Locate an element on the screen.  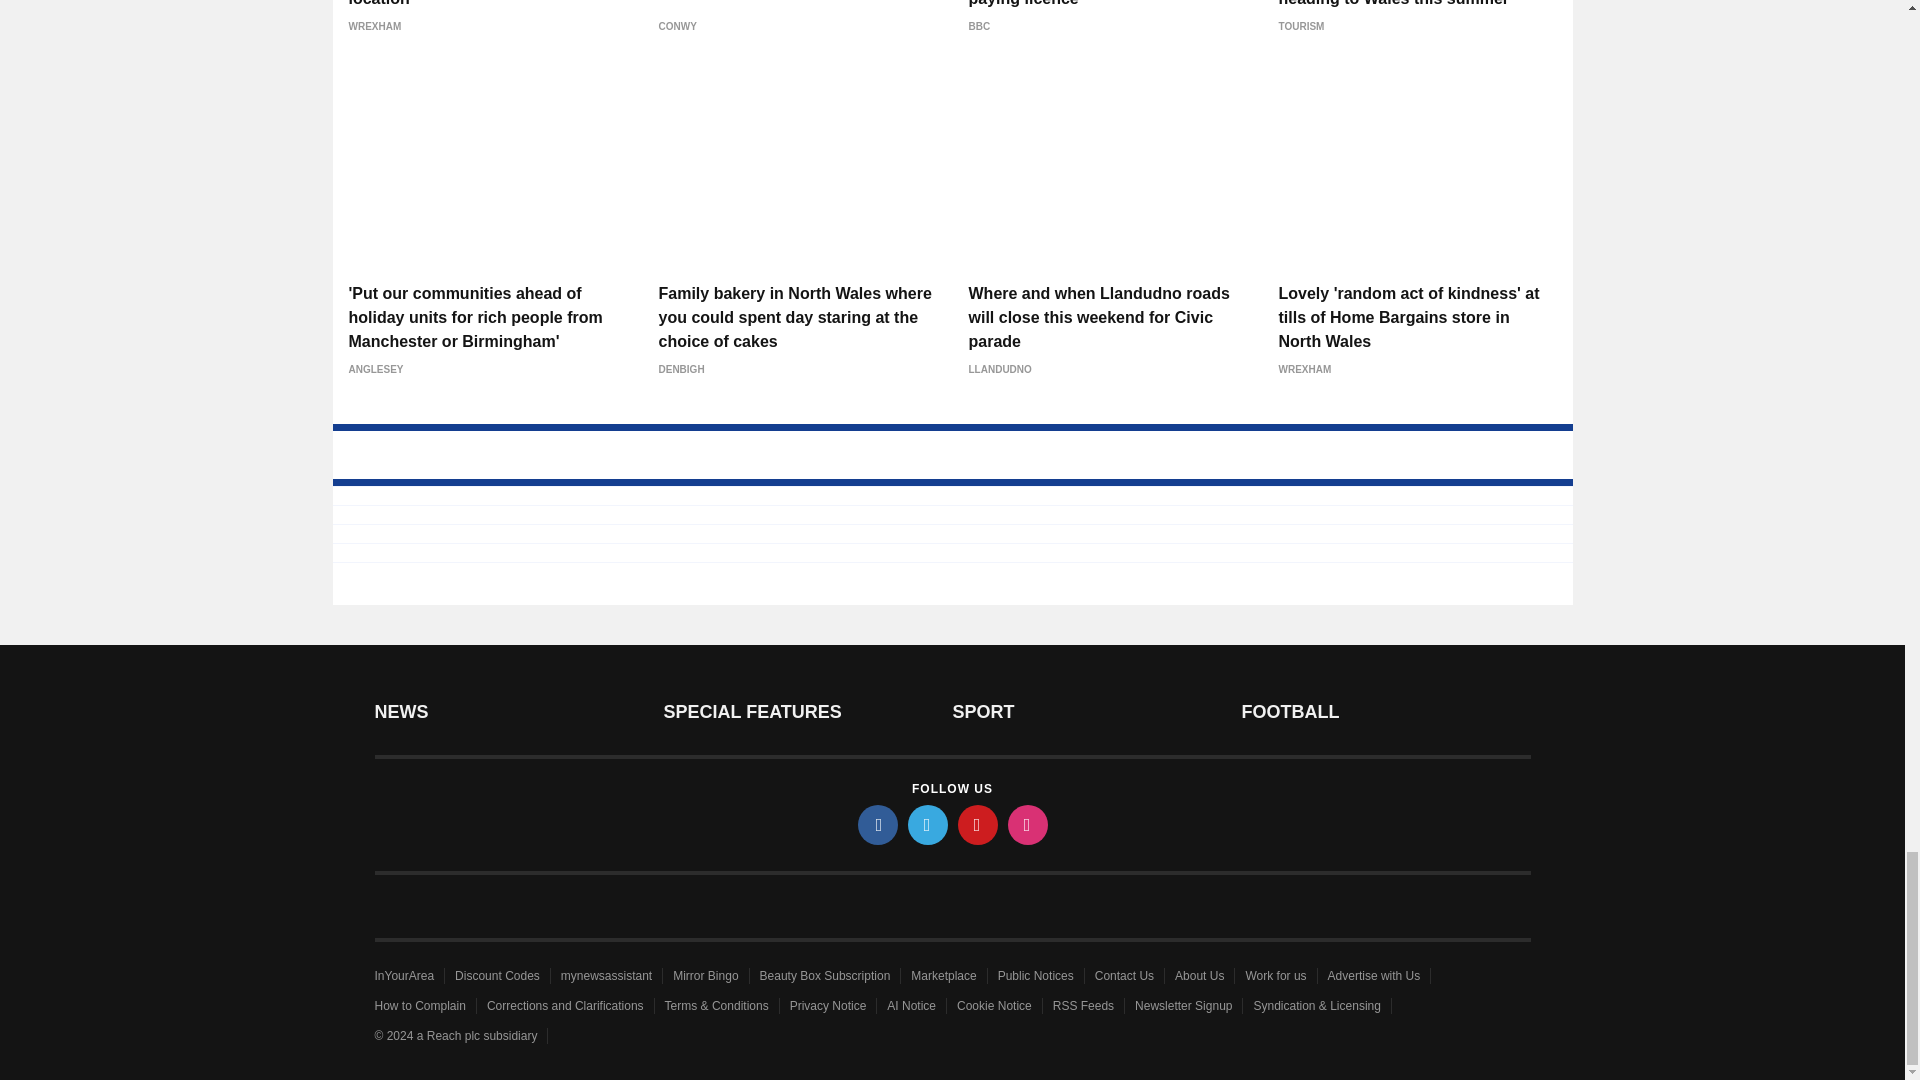
twitter is located at coordinates (928, 824).